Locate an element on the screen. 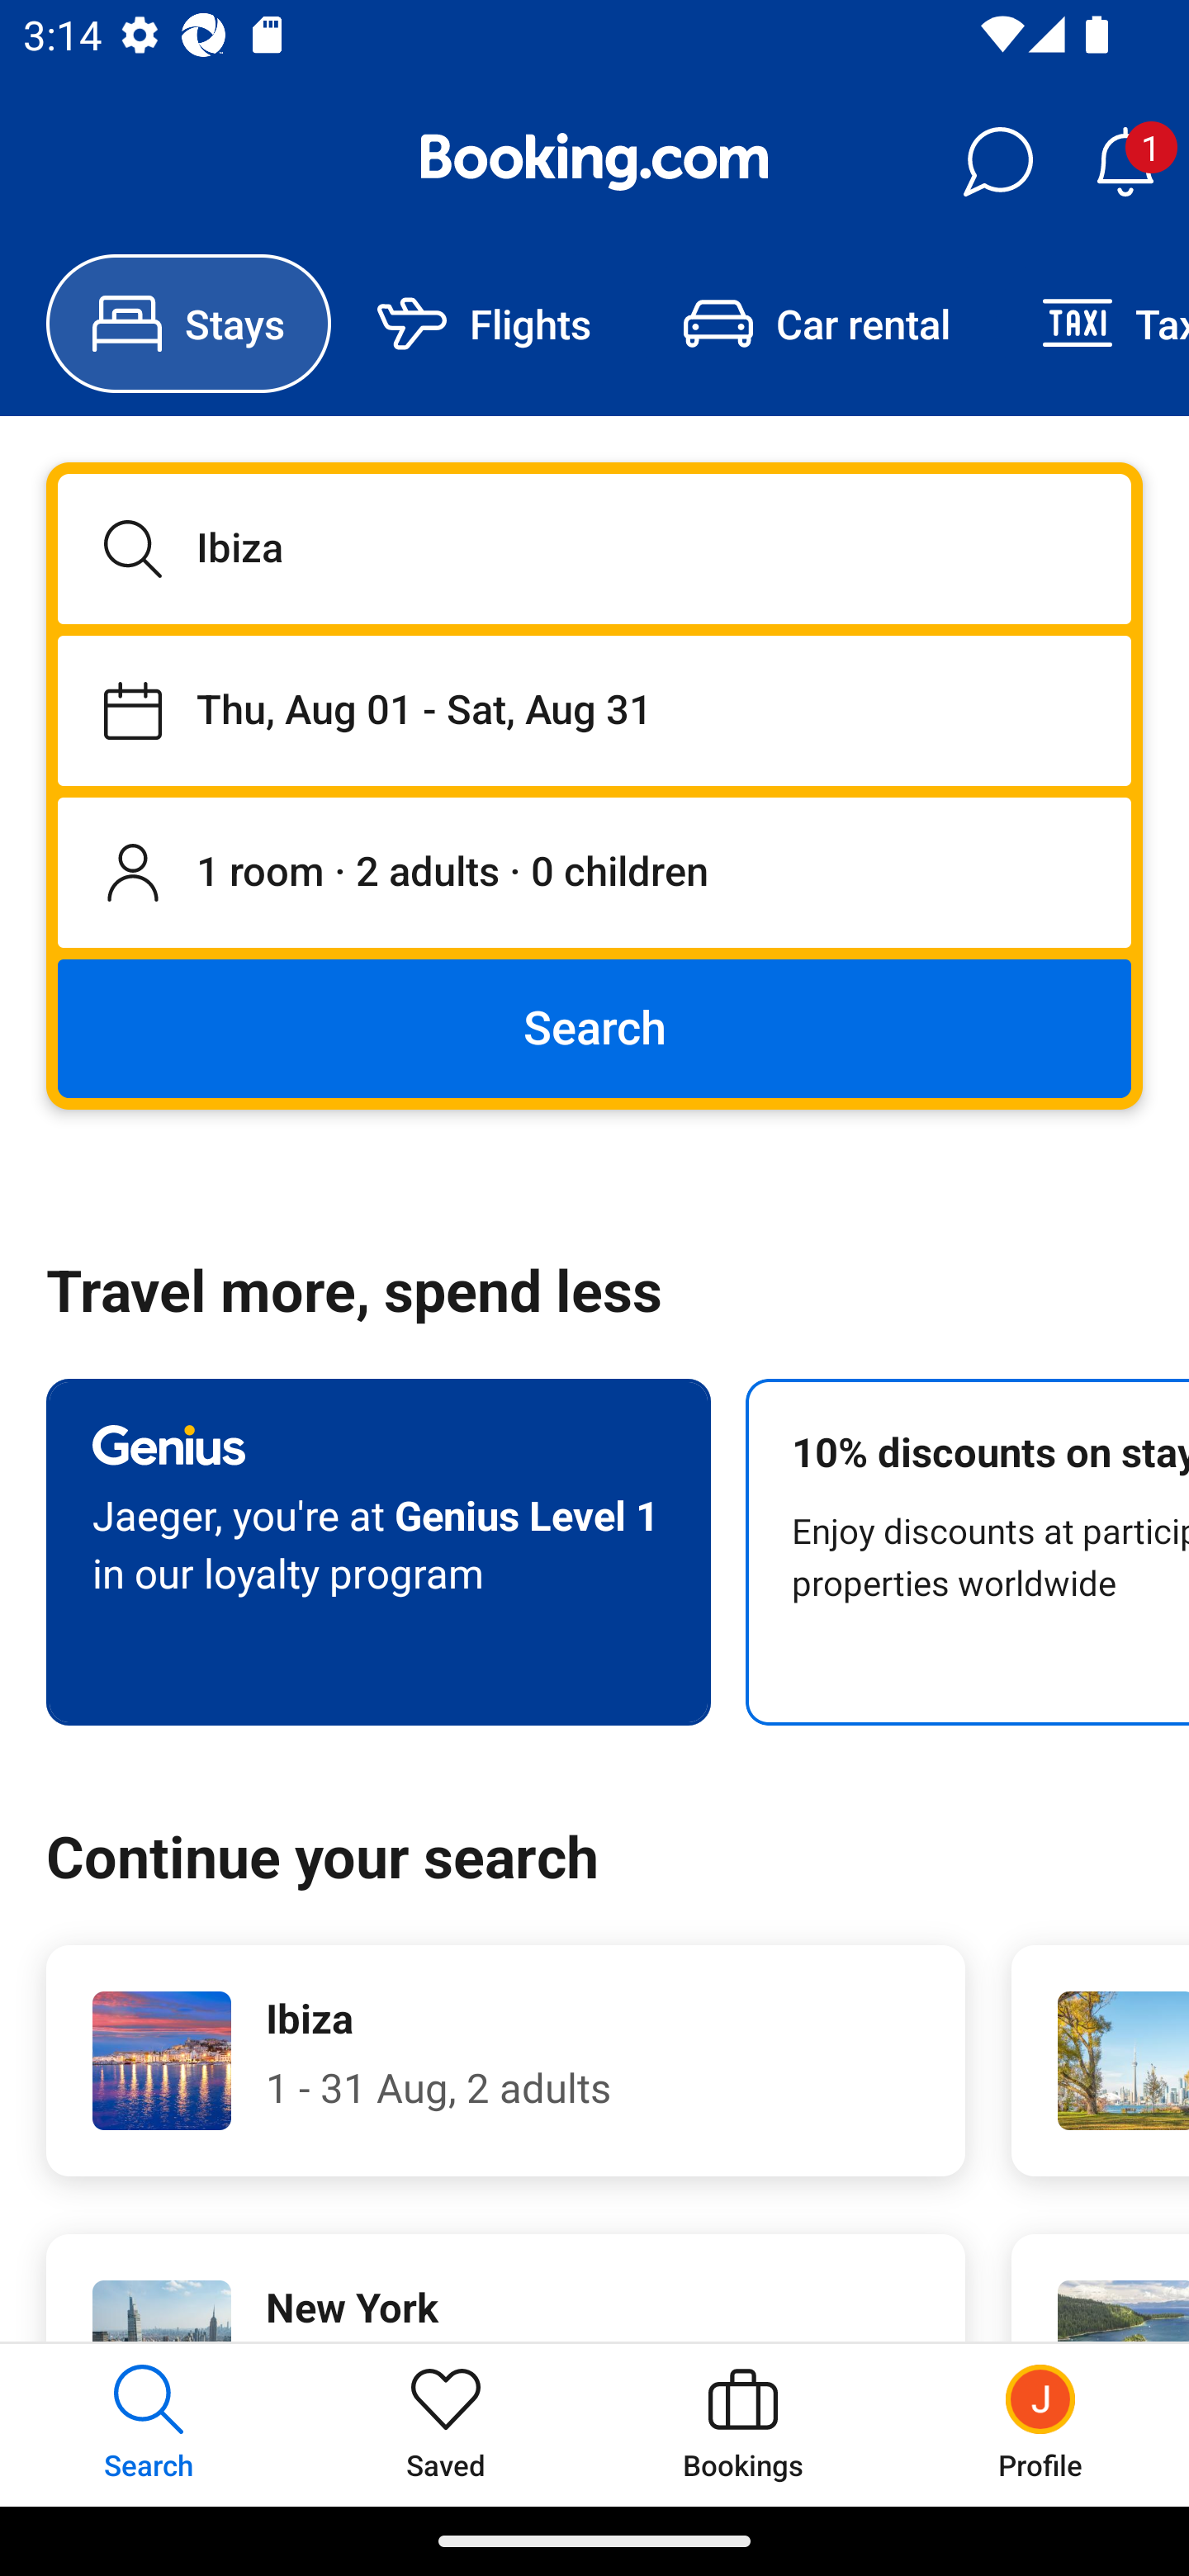 The image size is (1189, 2576). Profile is located at coordinates (1040, 2424).